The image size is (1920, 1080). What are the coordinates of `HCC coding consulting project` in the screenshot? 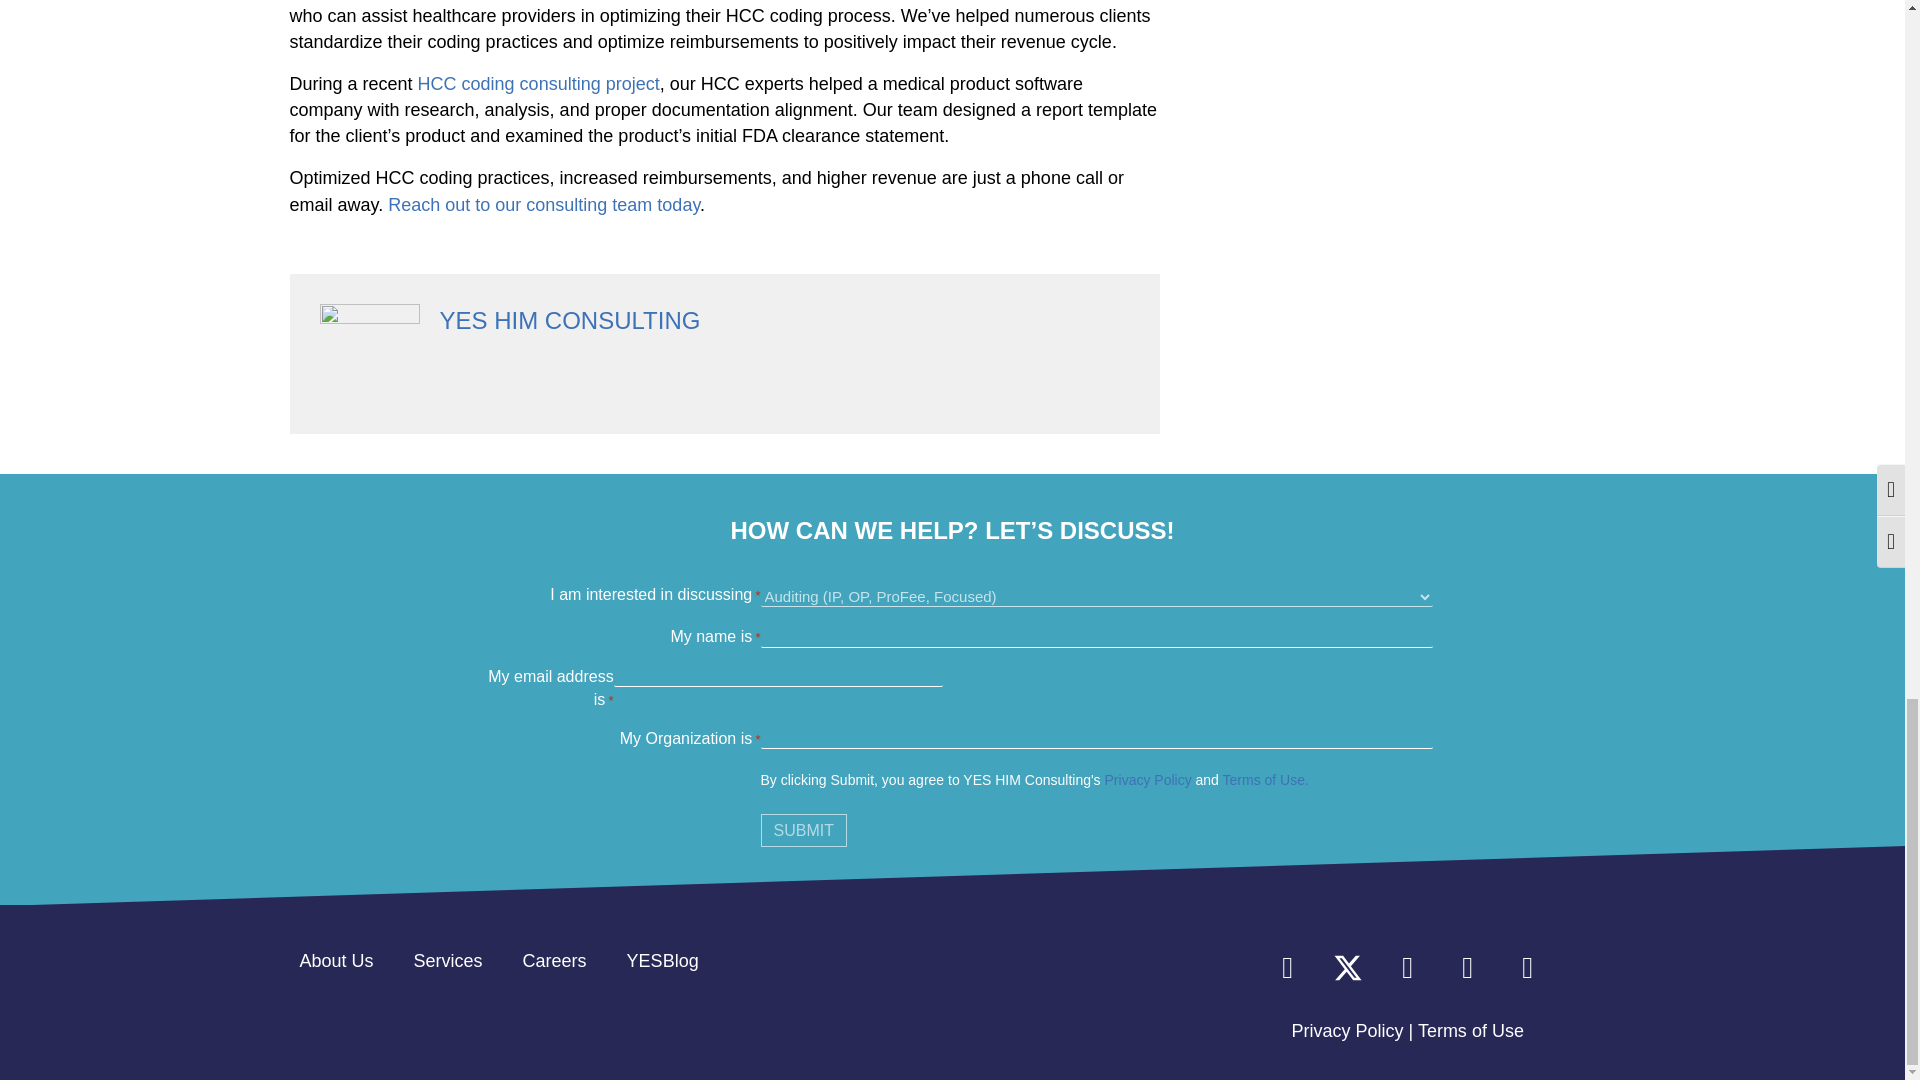 It's located at (539, 84).